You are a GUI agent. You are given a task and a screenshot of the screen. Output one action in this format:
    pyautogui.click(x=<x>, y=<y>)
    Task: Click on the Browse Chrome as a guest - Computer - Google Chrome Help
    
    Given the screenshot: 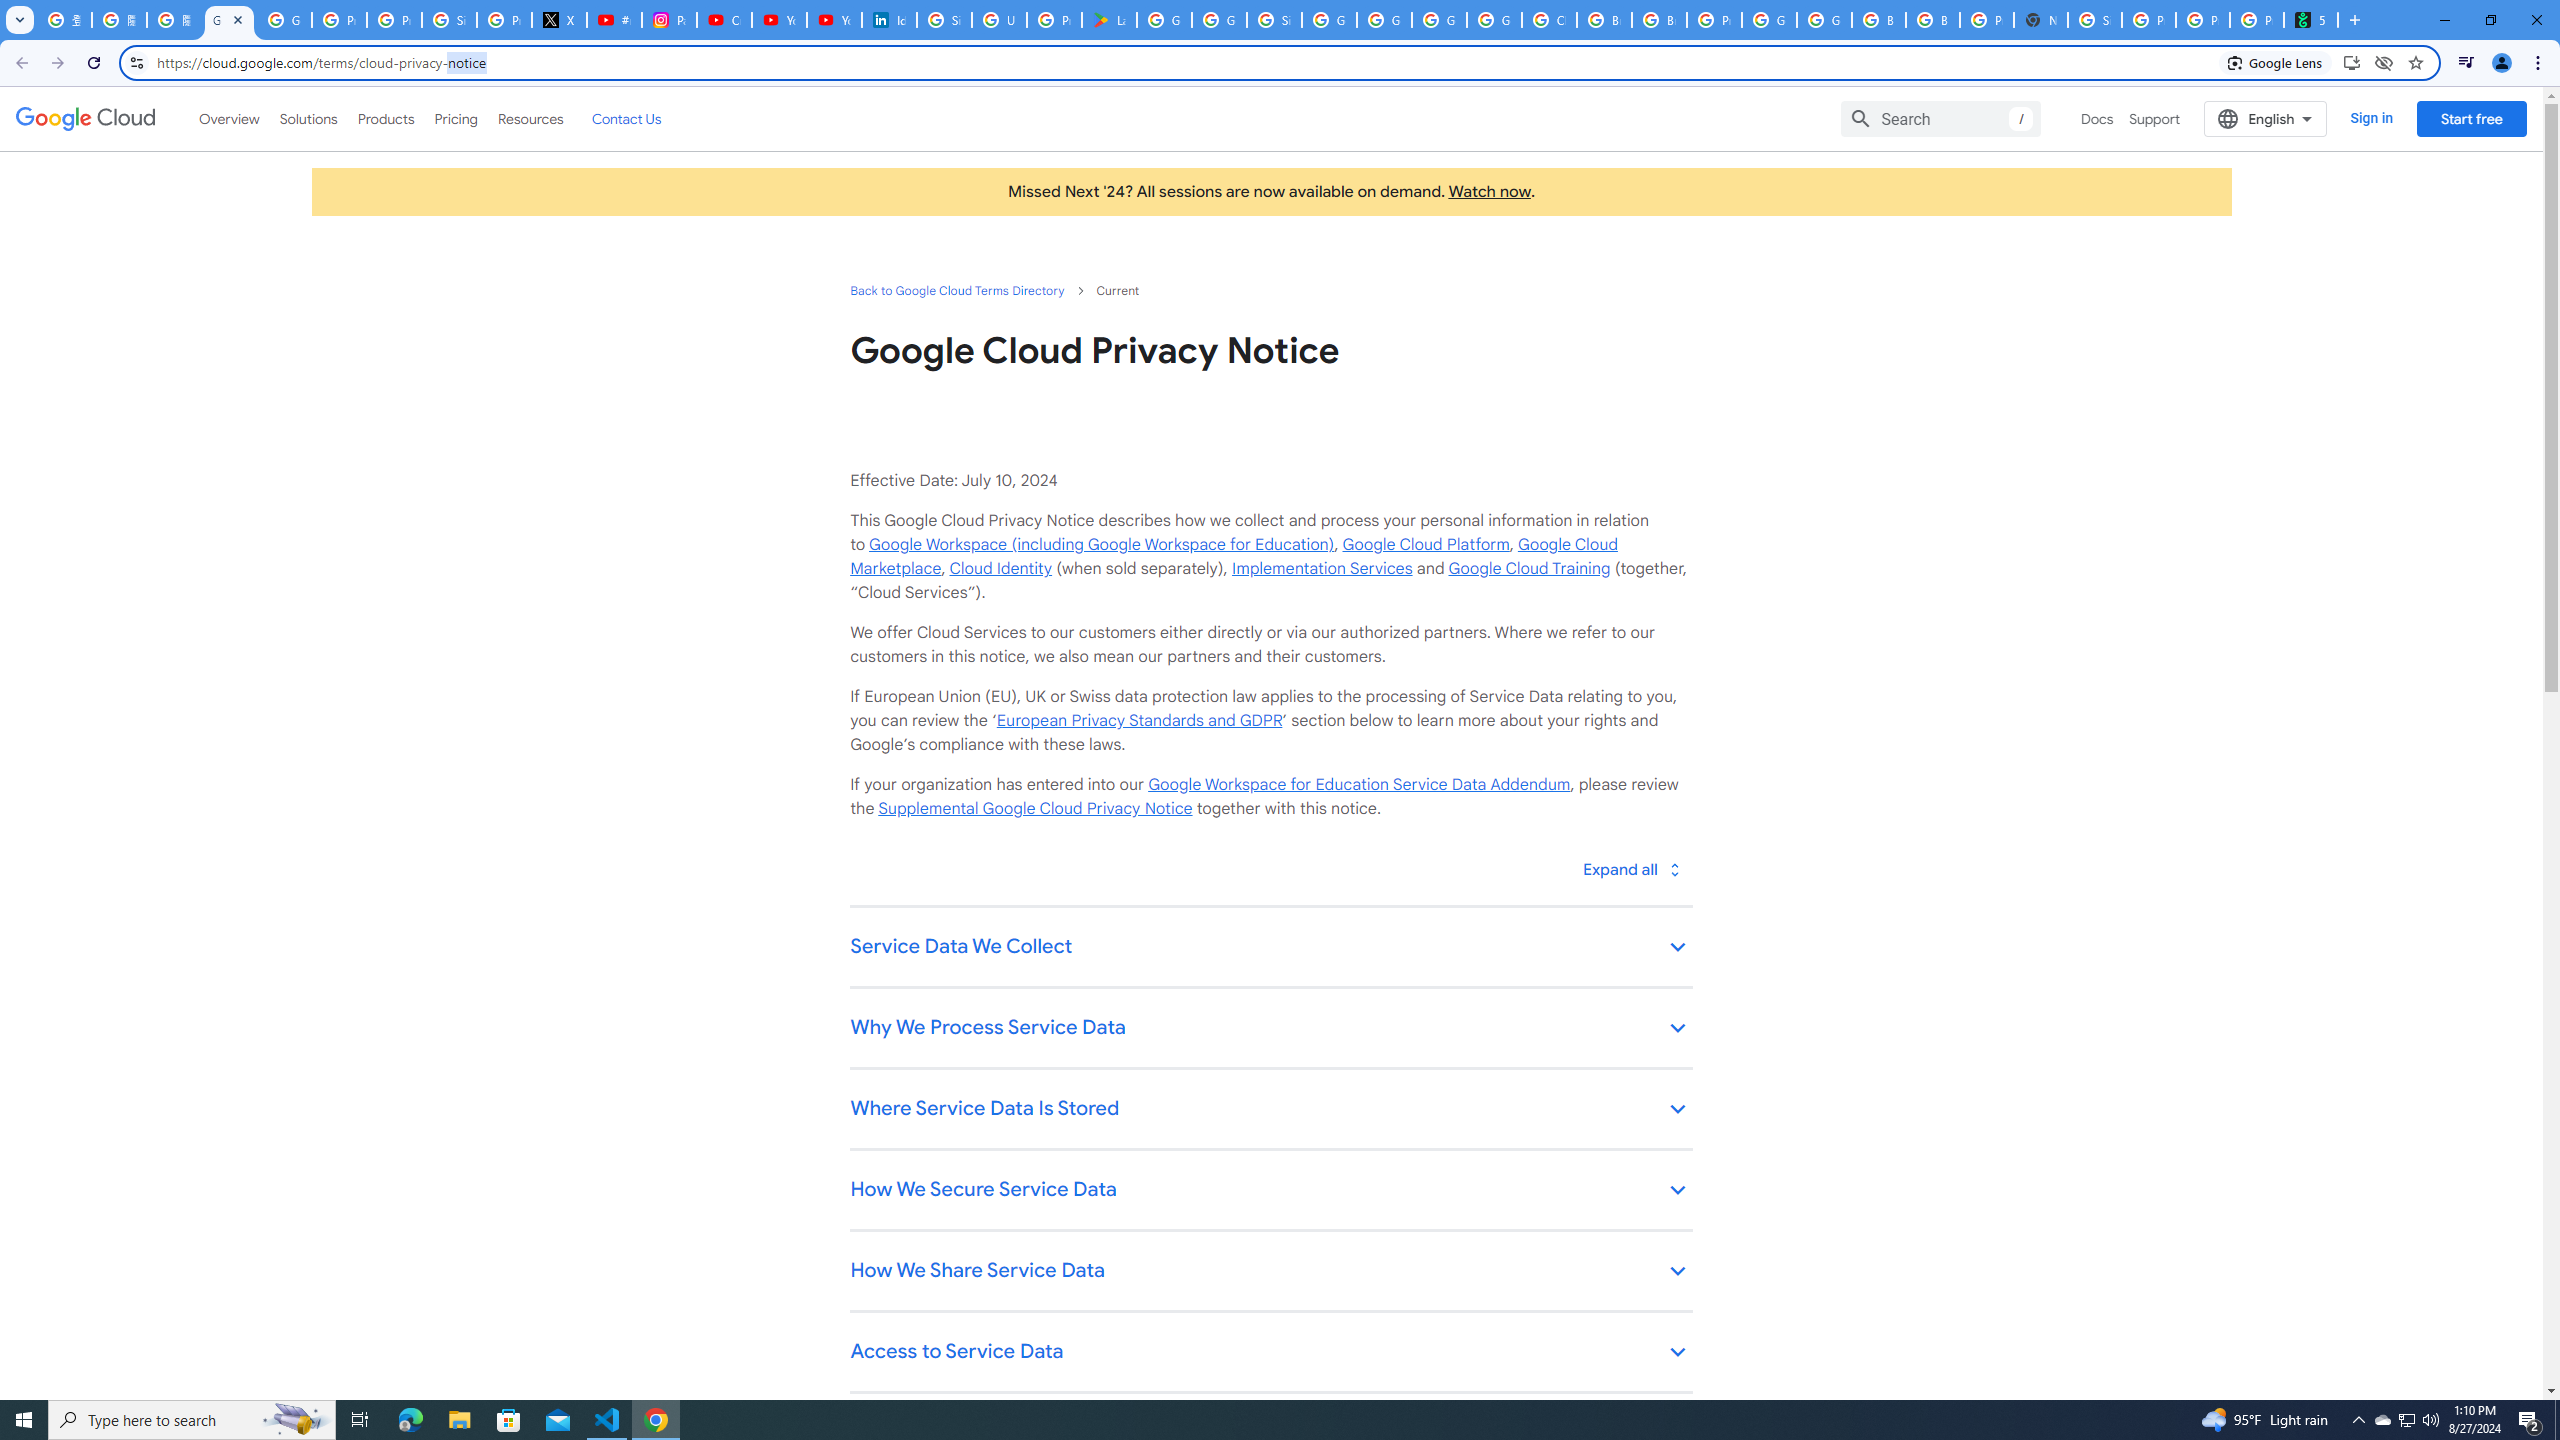 What is the action you would take?
    pyautogui.click(x=1603, y=20)
    